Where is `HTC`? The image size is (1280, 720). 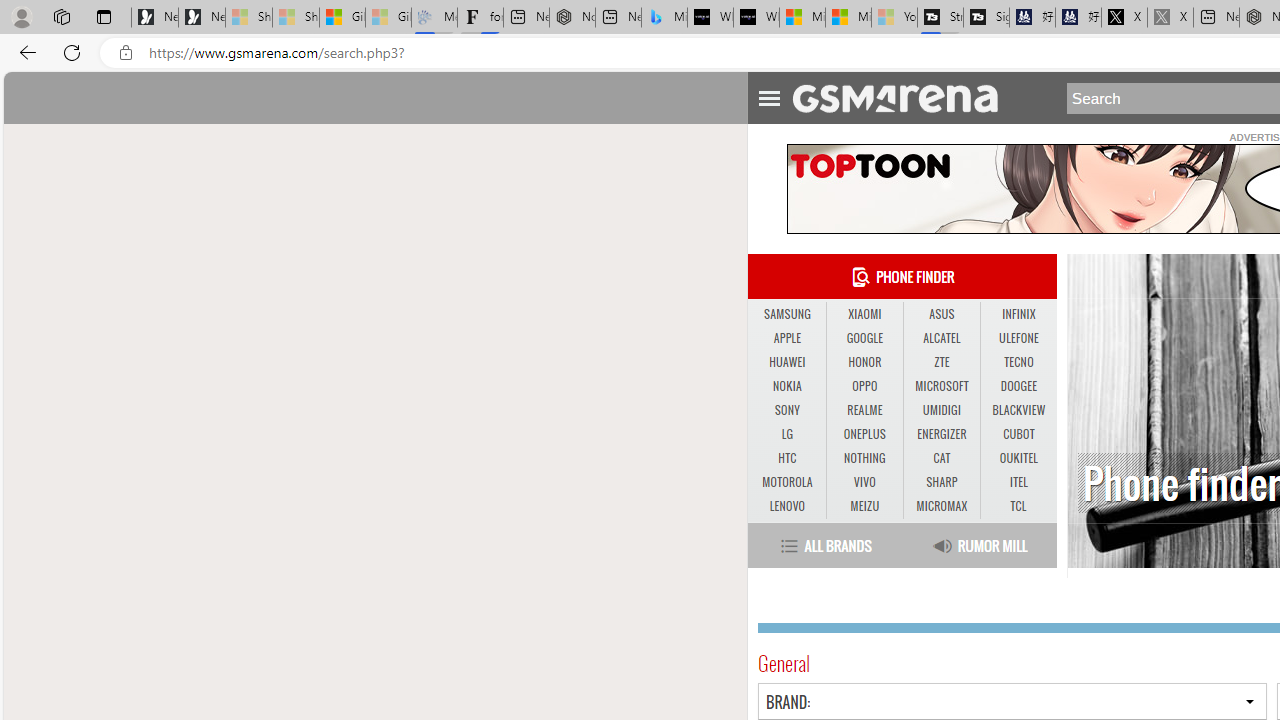
HTC is located at coordinates (786, 458).